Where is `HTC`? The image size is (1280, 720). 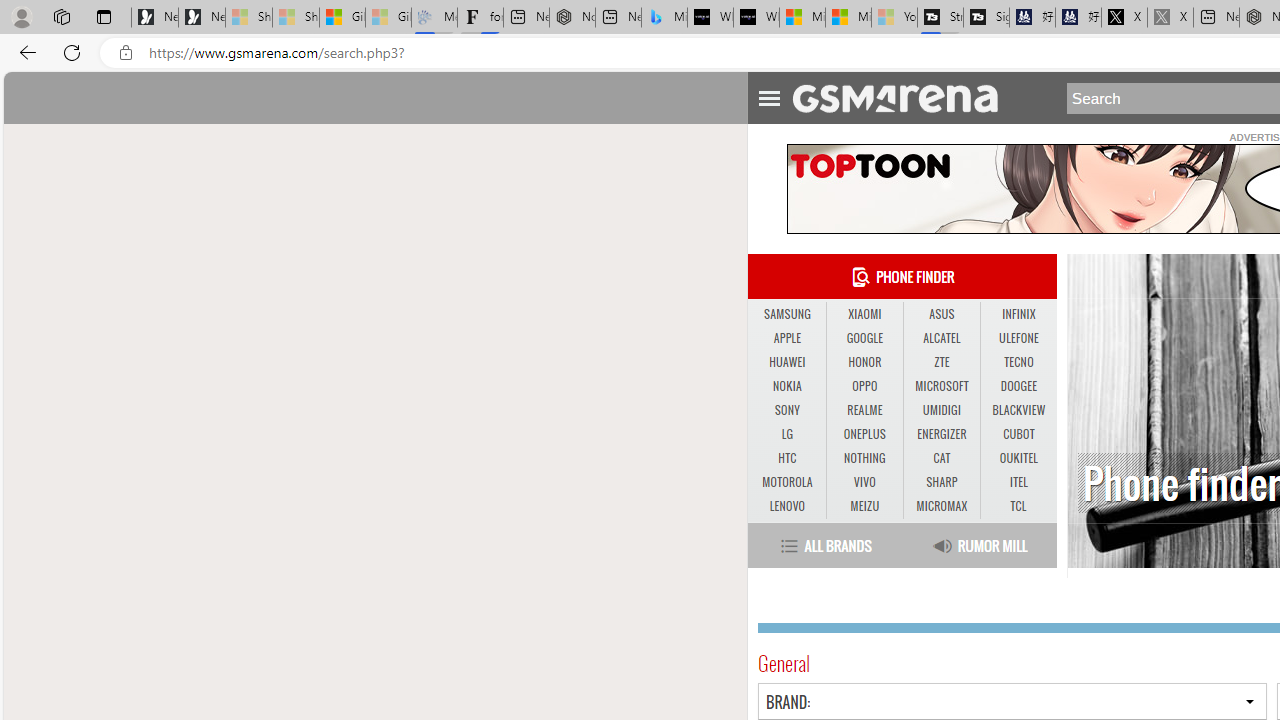
HTC is located at coordinates (786, 458).